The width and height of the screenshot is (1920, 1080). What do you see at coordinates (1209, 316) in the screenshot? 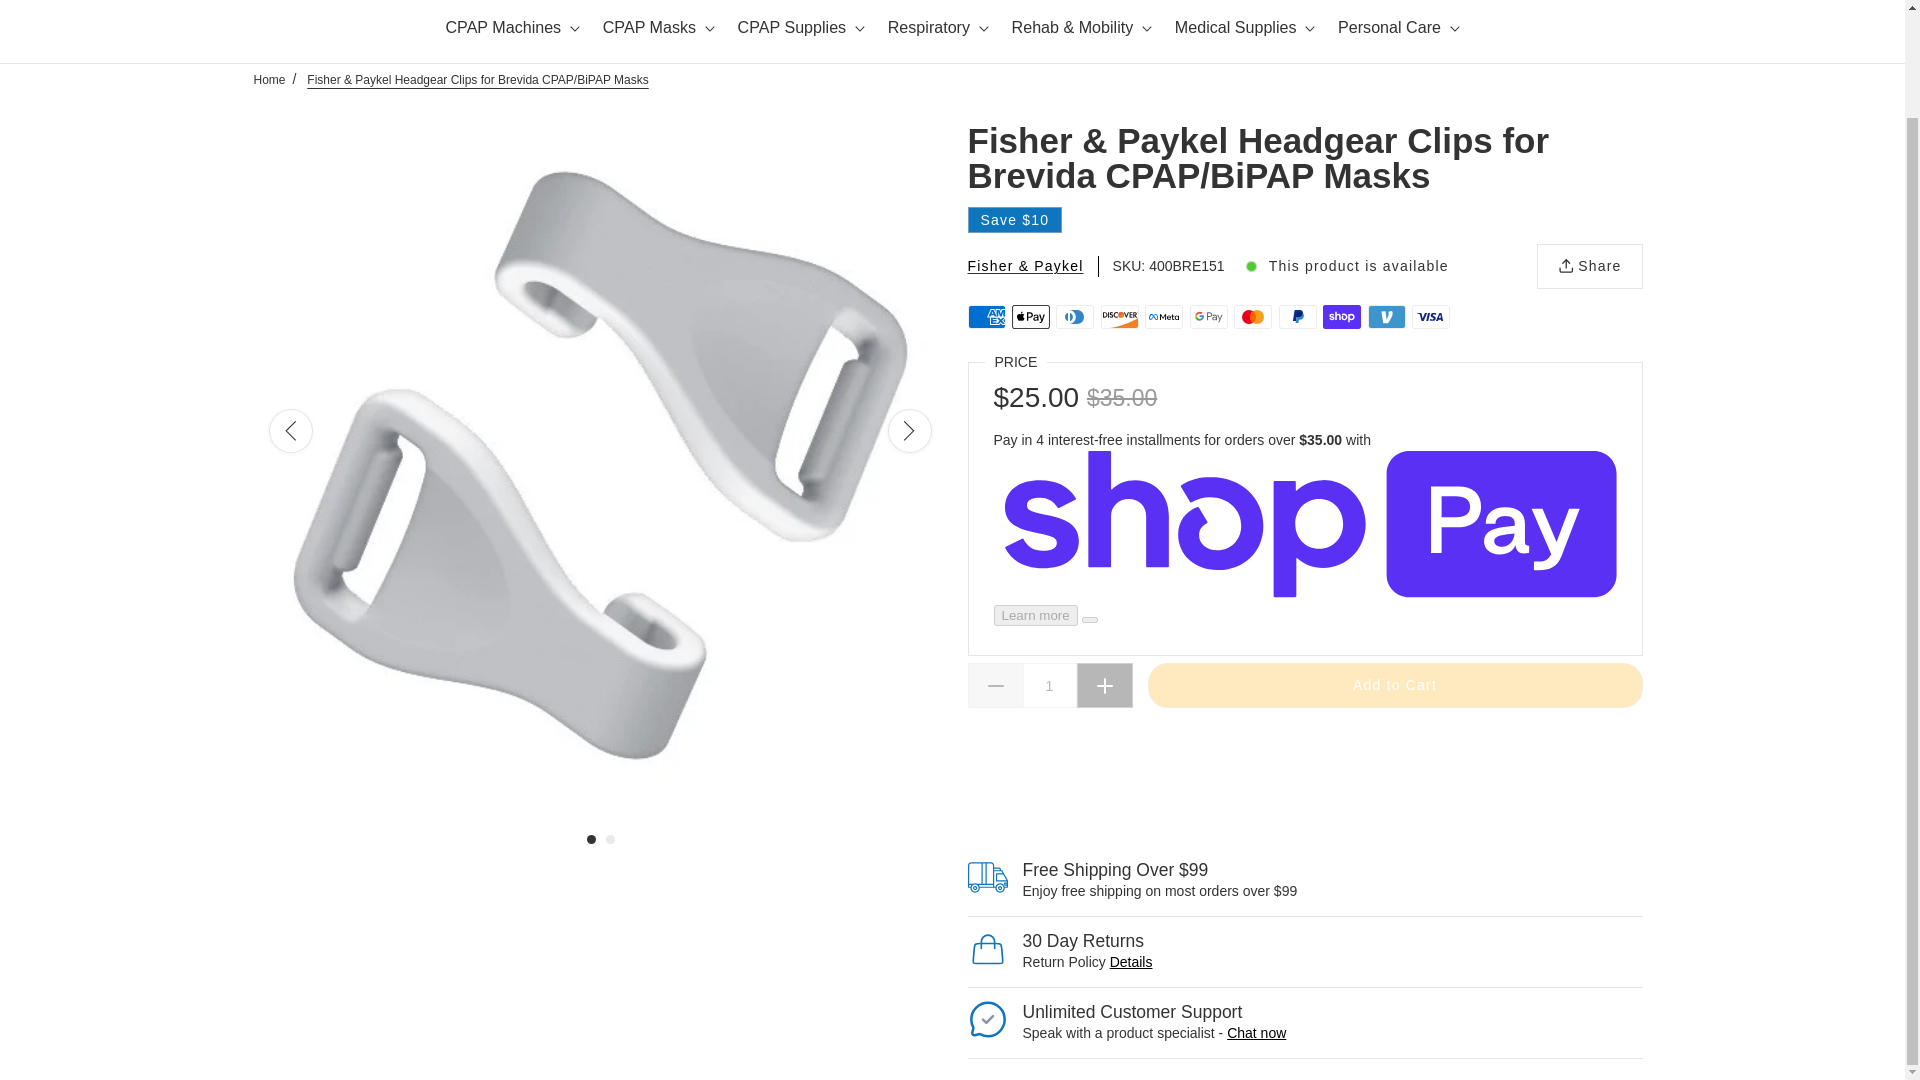
I see `Google Pay` at bounding box center [1209, 316].